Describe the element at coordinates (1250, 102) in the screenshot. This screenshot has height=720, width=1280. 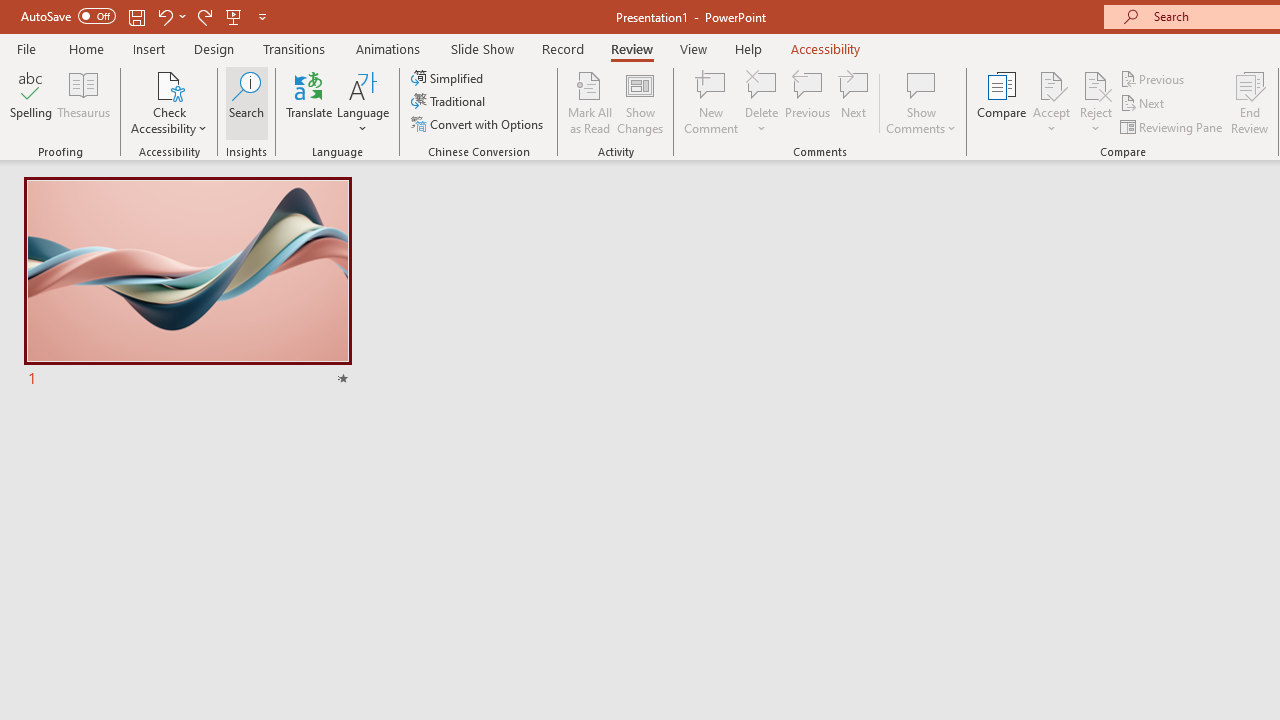
I see `End Review` at that location.